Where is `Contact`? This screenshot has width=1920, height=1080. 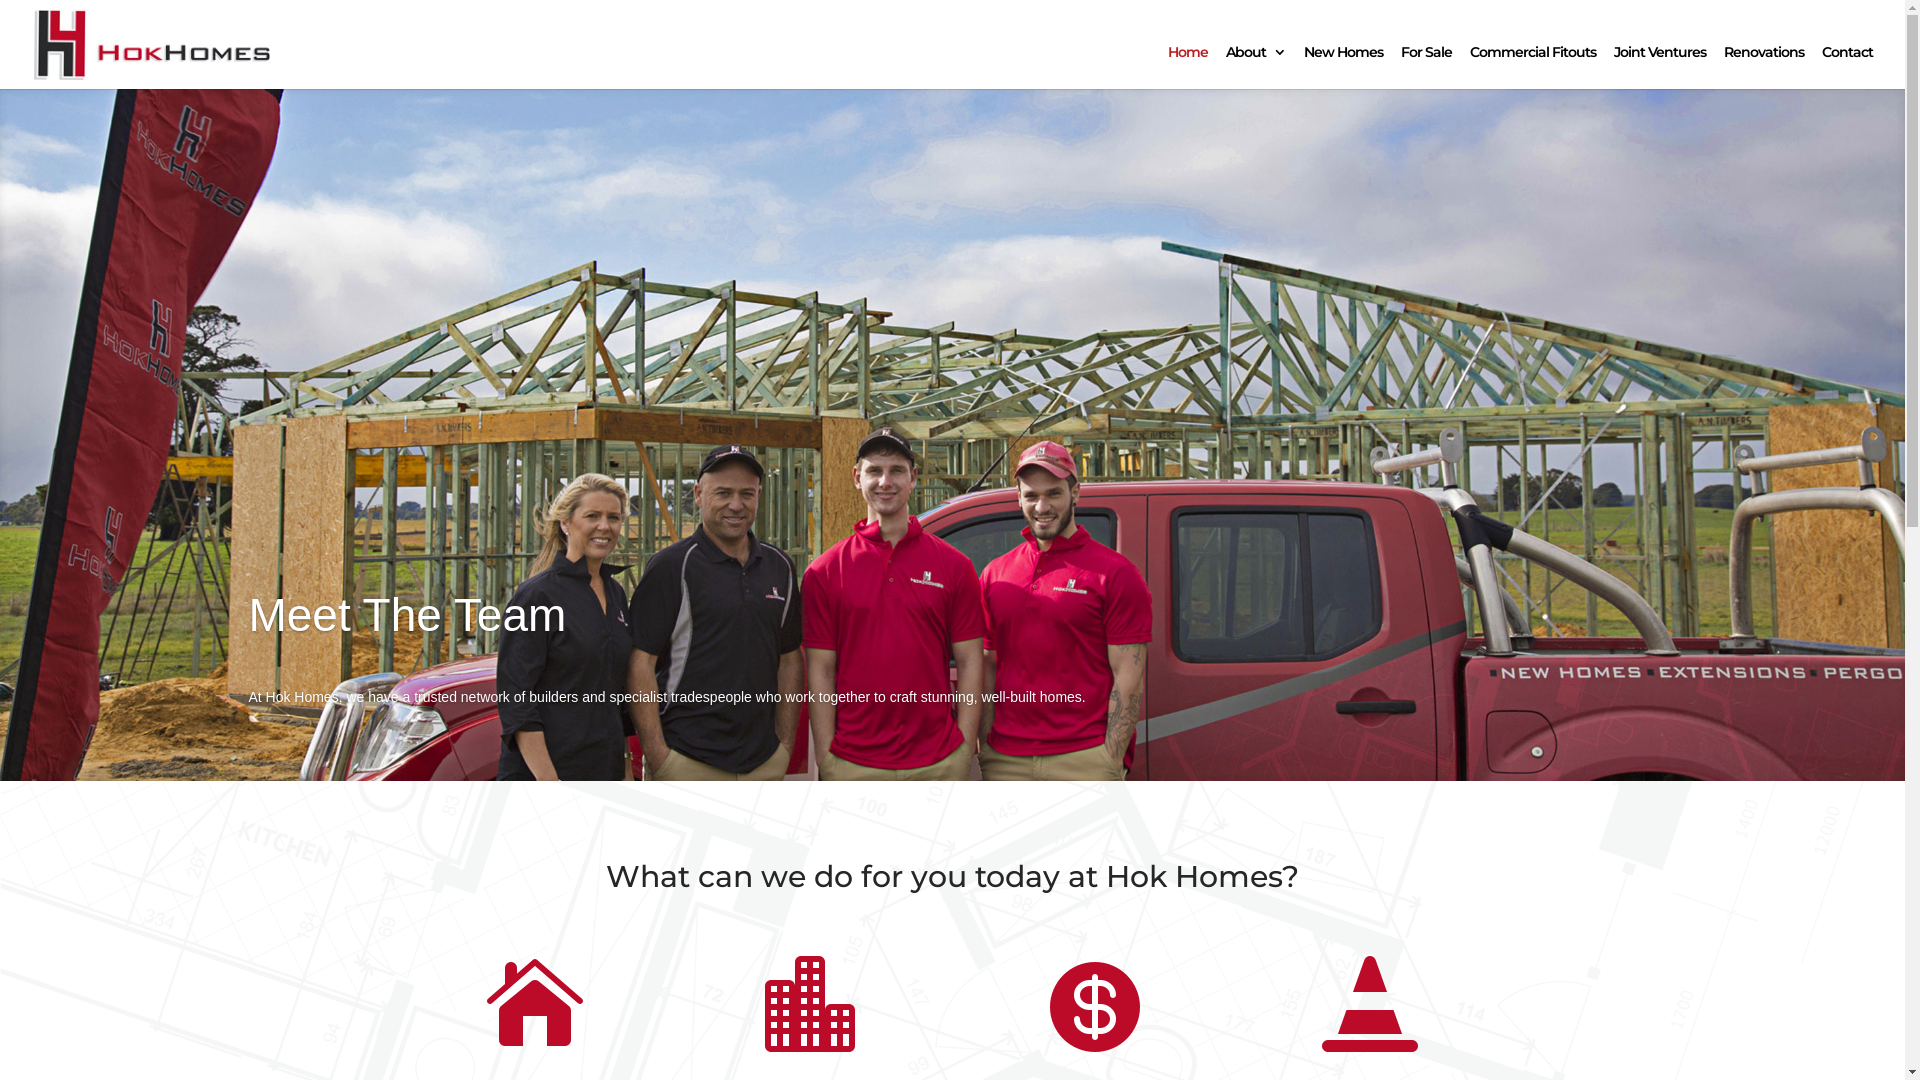 Contact is located at coordinates (1848, 67).